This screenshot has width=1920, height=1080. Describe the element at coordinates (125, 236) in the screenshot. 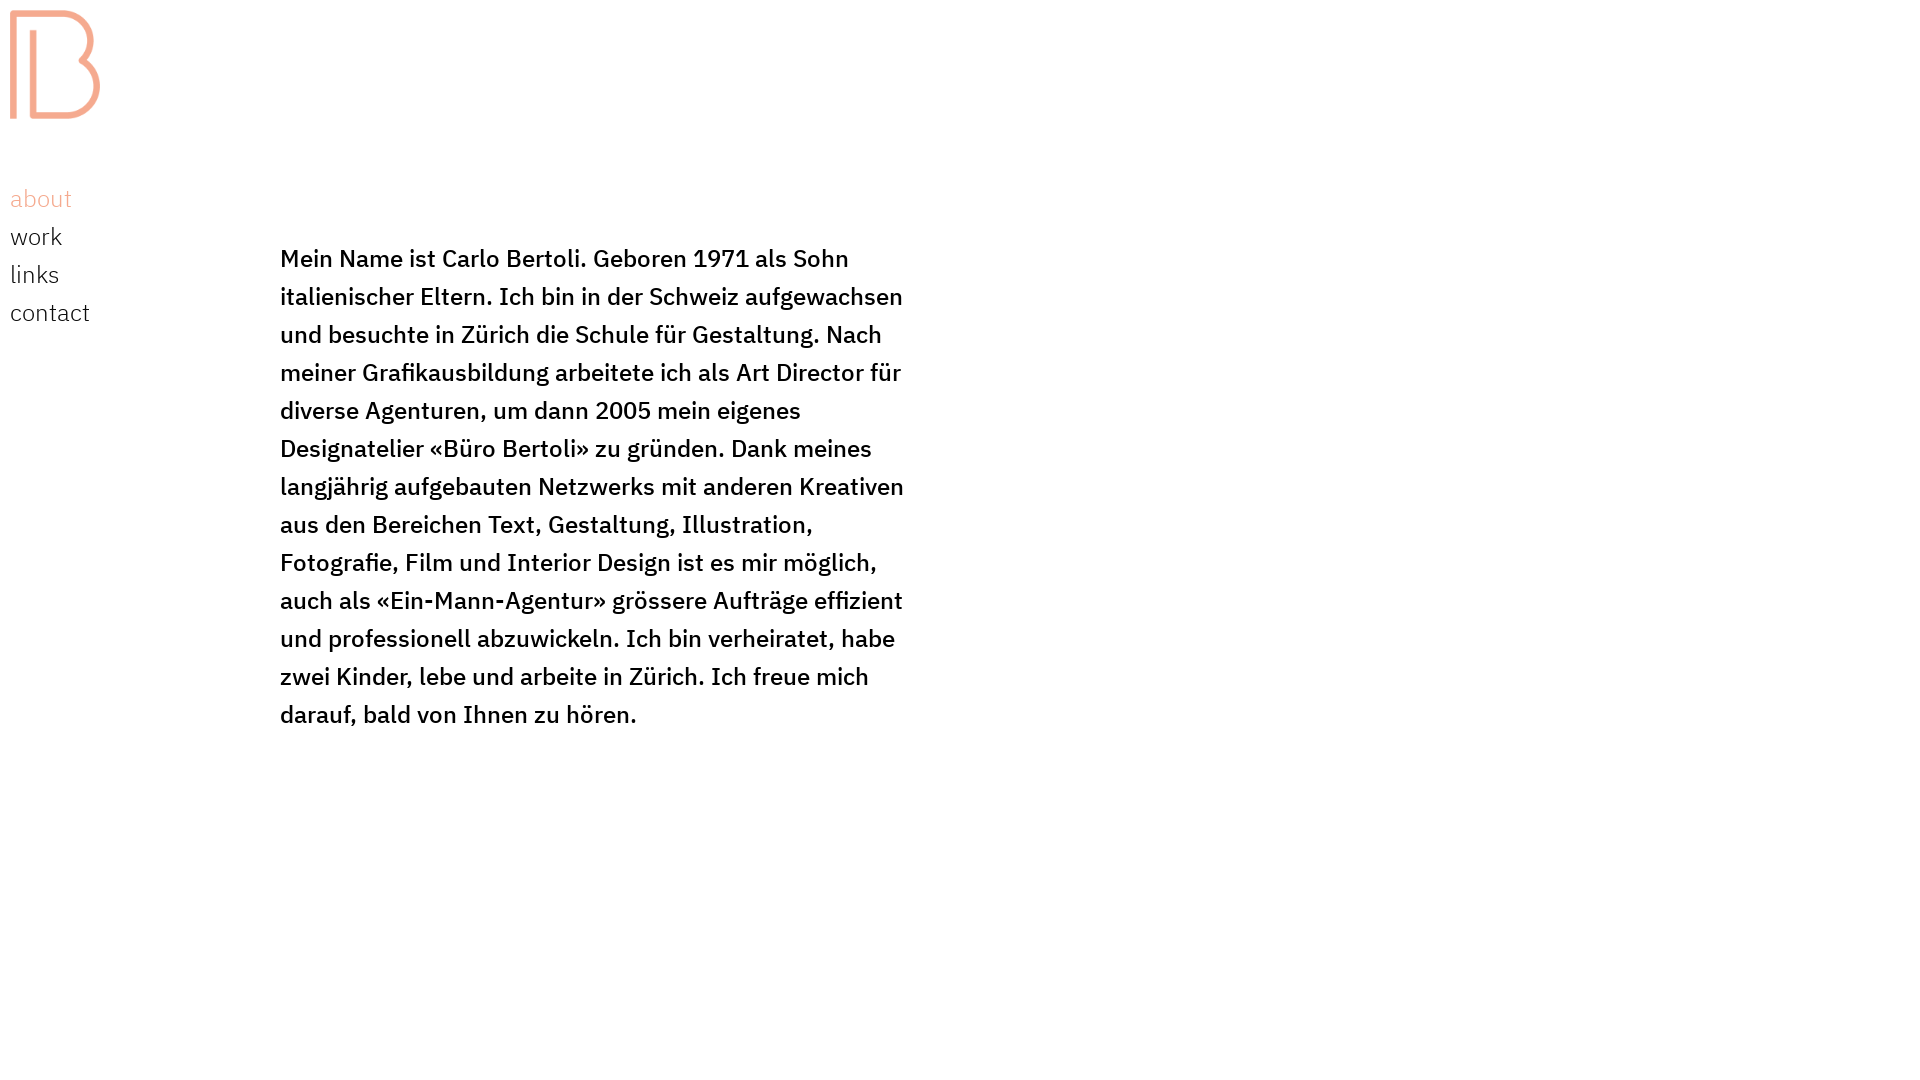

I see `work` at that location.